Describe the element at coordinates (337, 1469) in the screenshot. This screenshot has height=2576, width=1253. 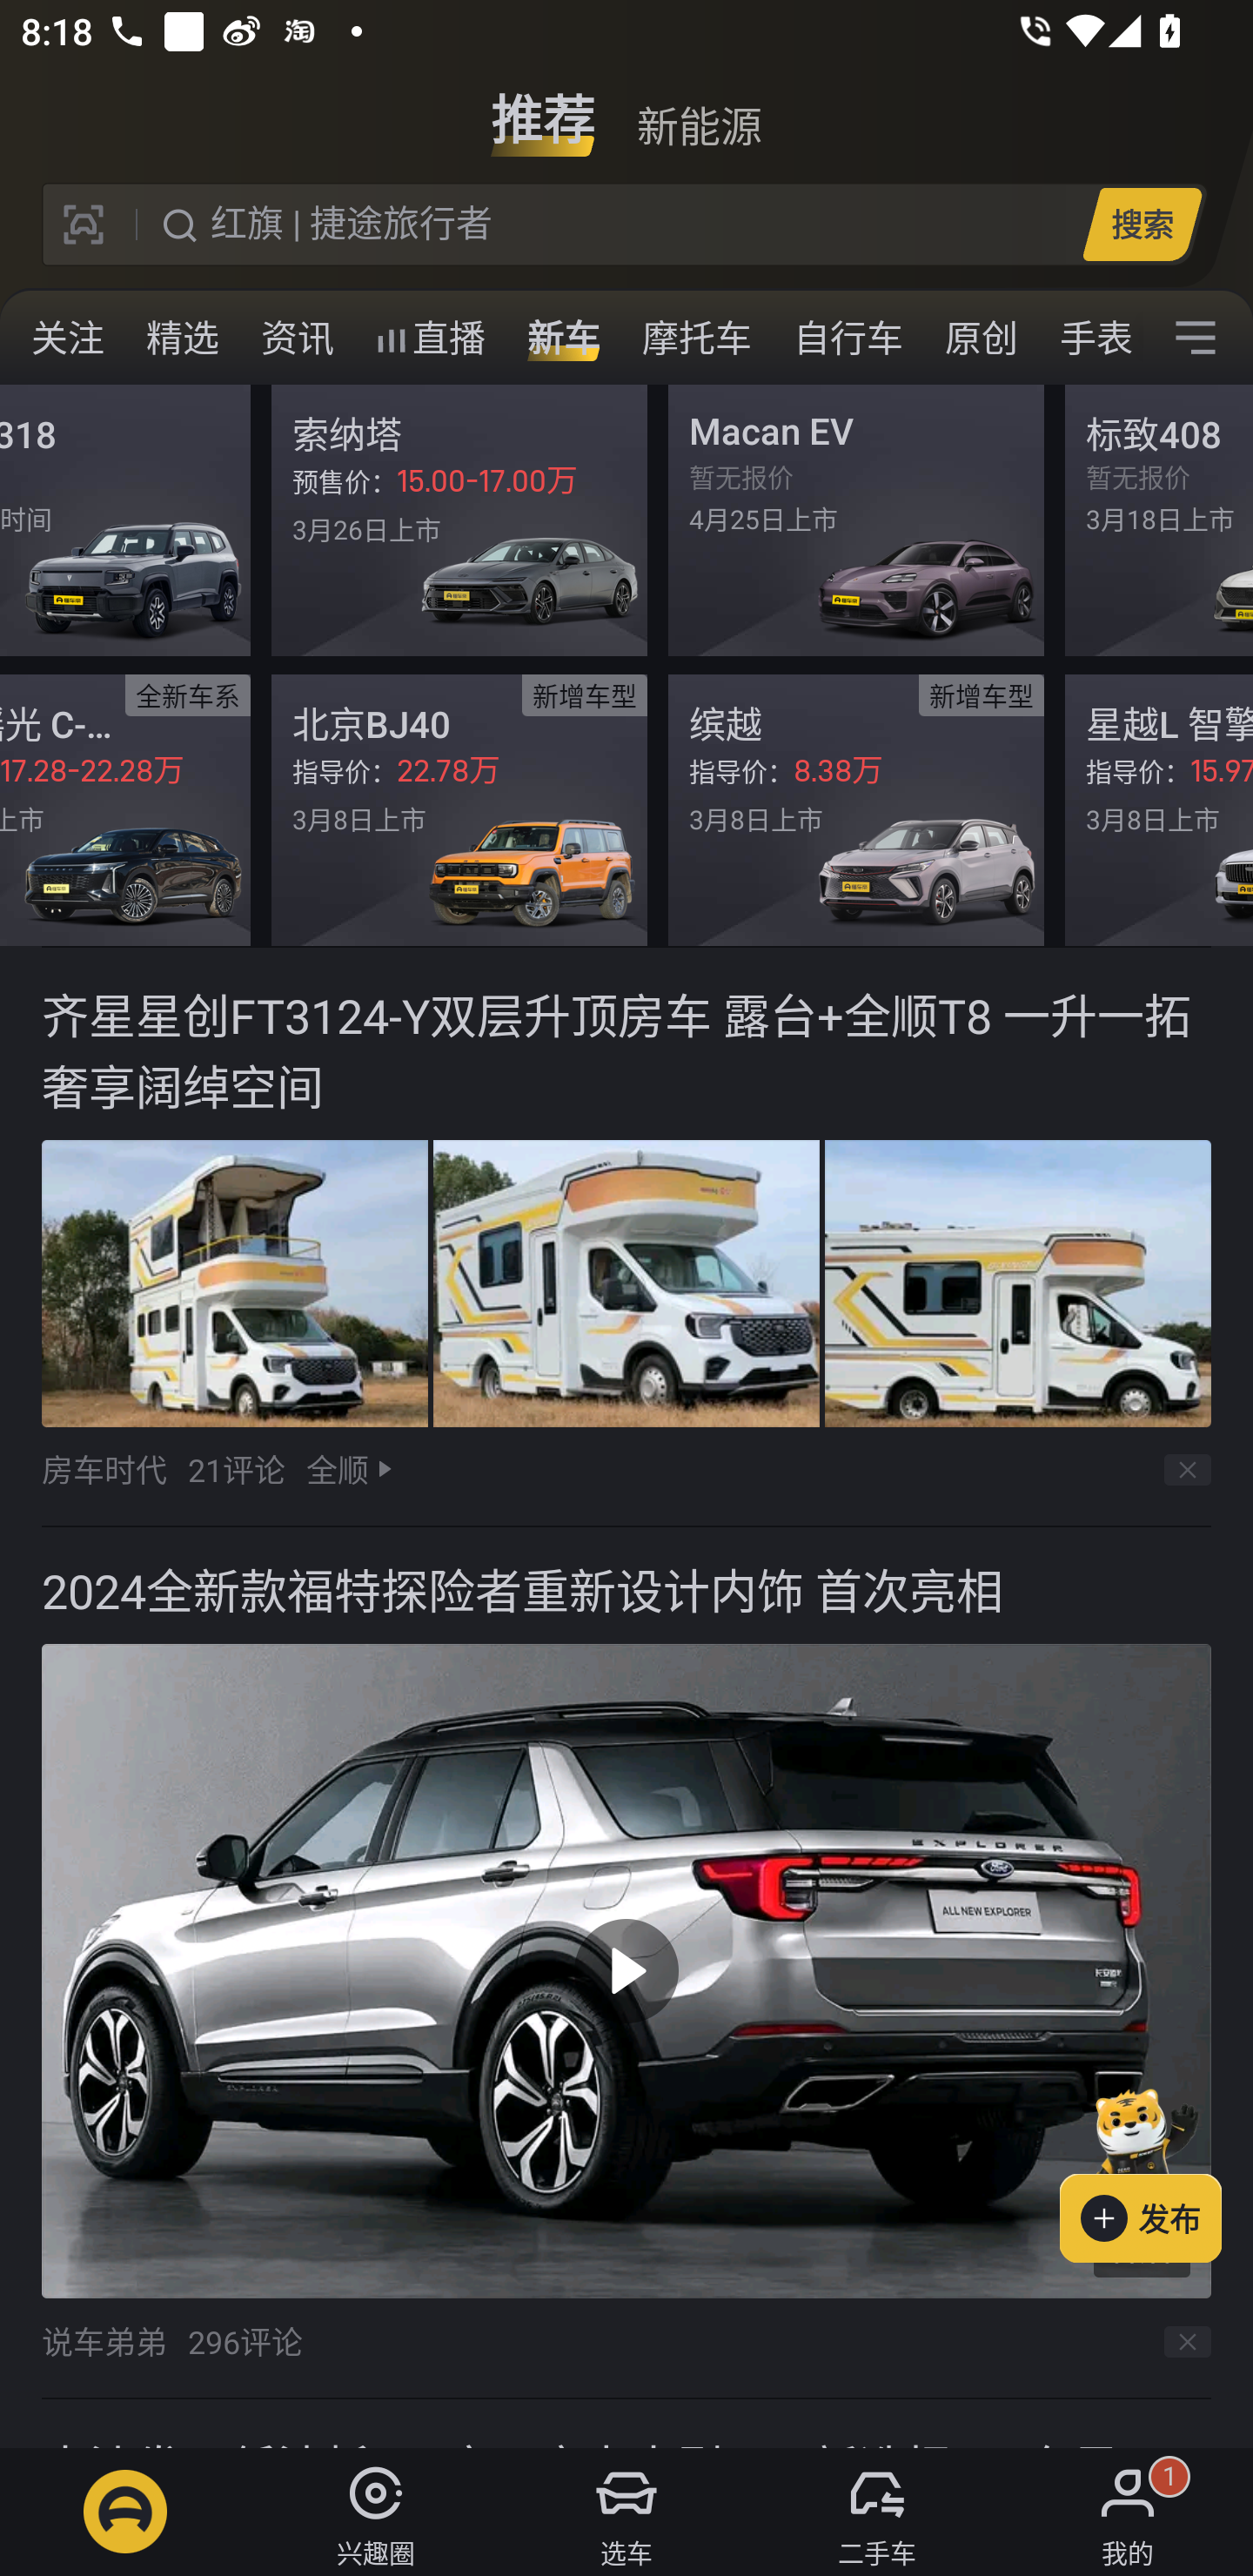
I see `全顺` at that location.